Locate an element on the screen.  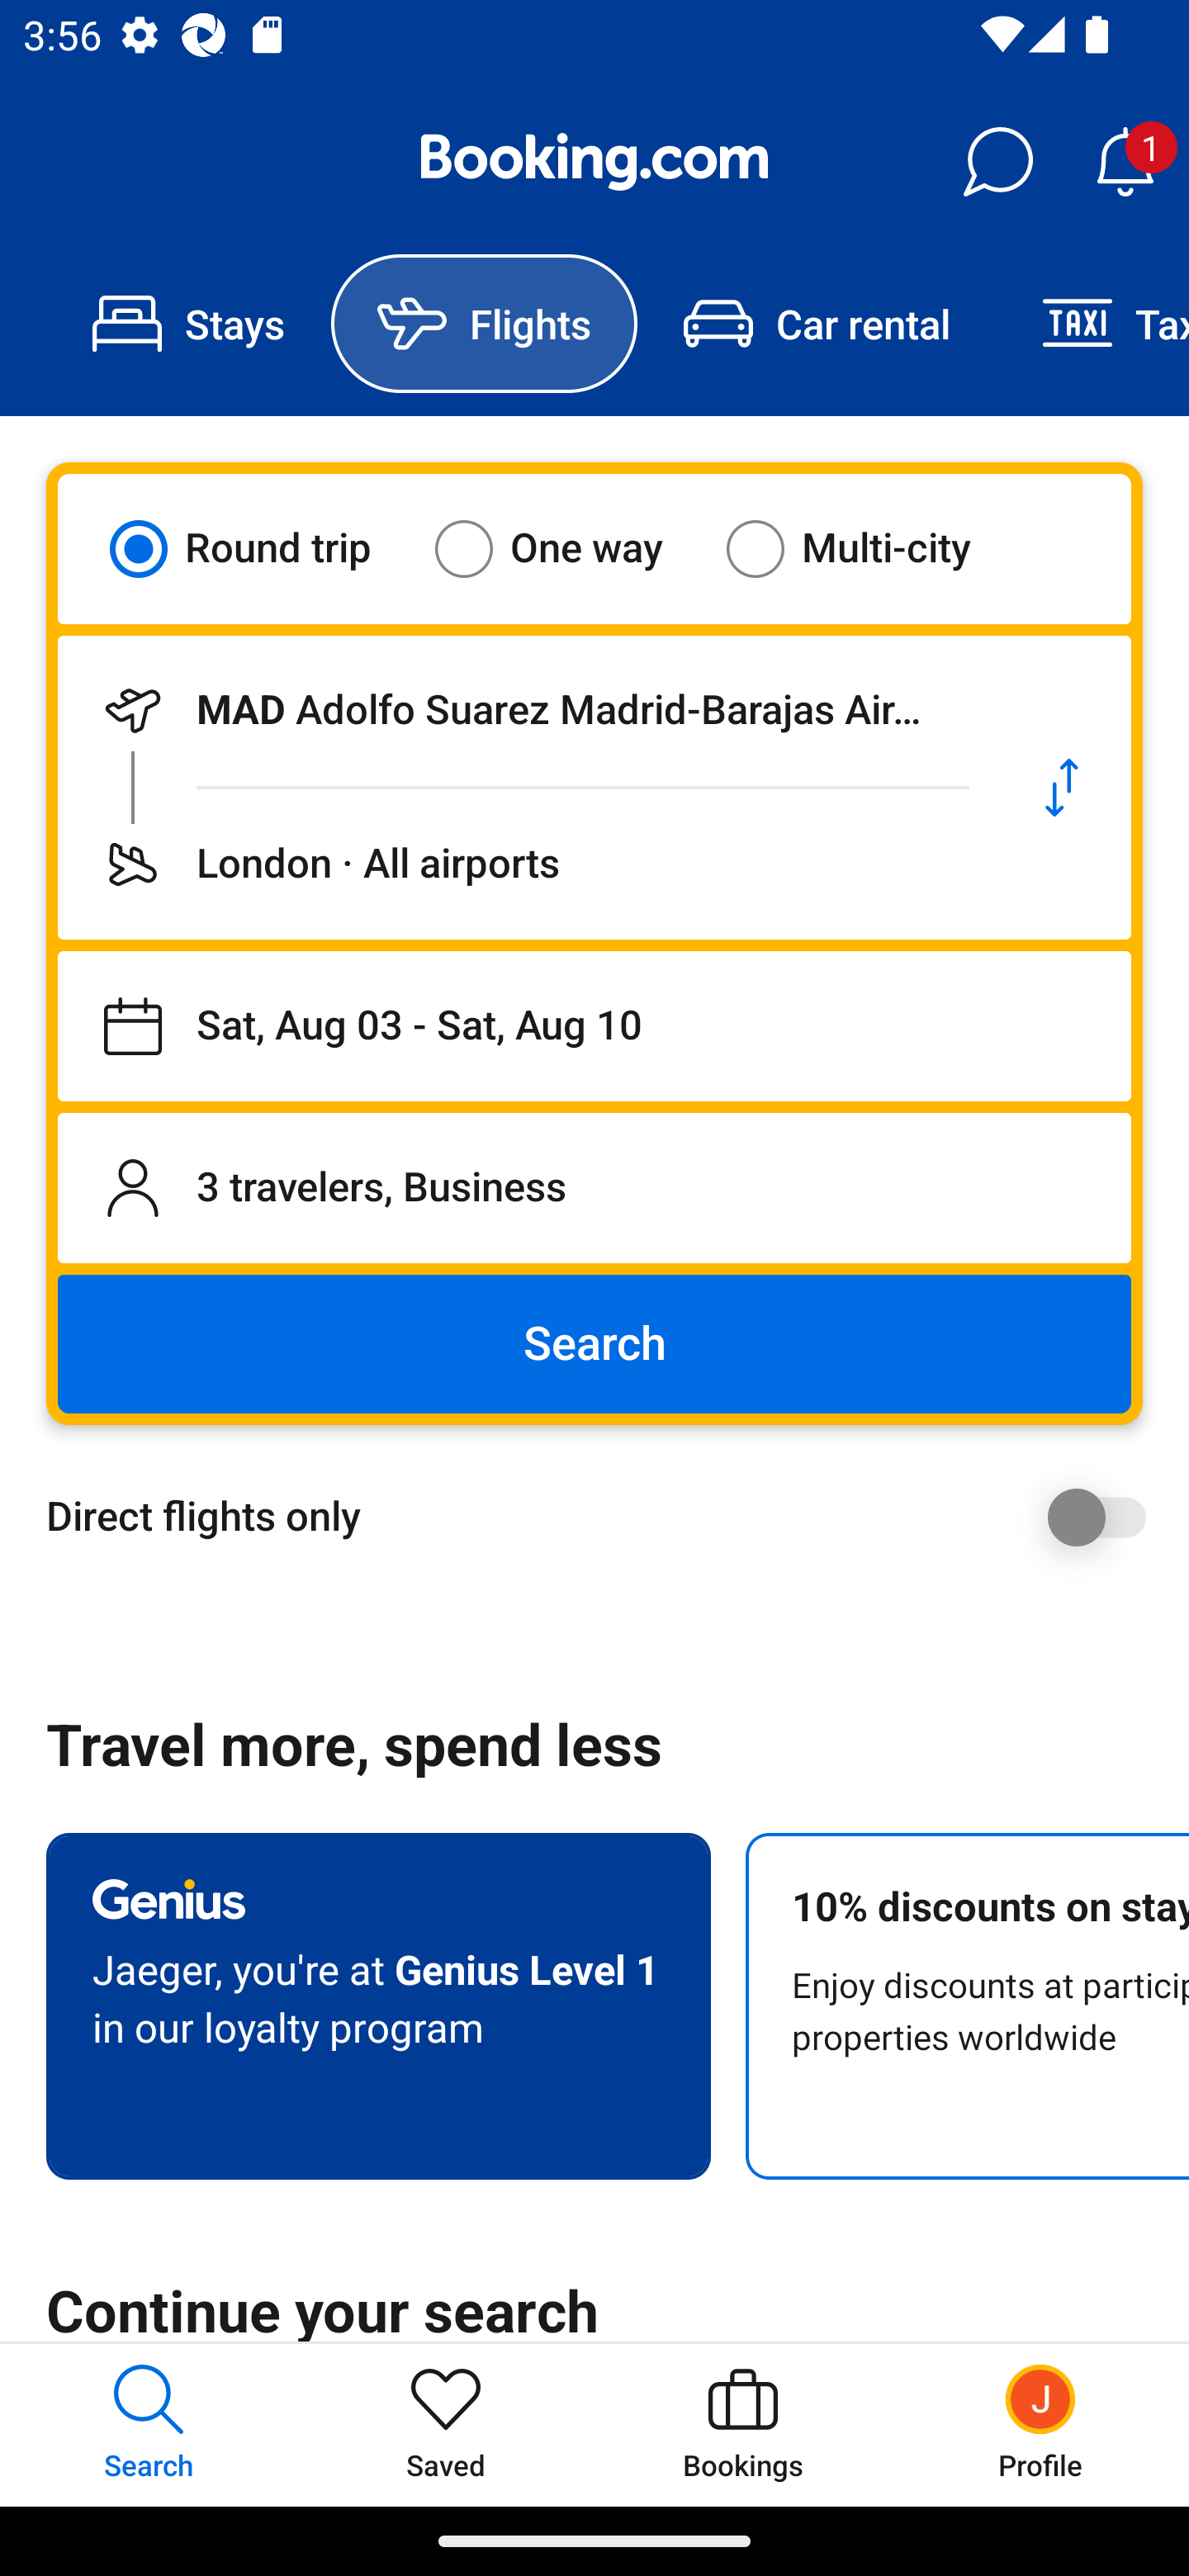
3 travelers, Business is located at coordinates (594, 1187).